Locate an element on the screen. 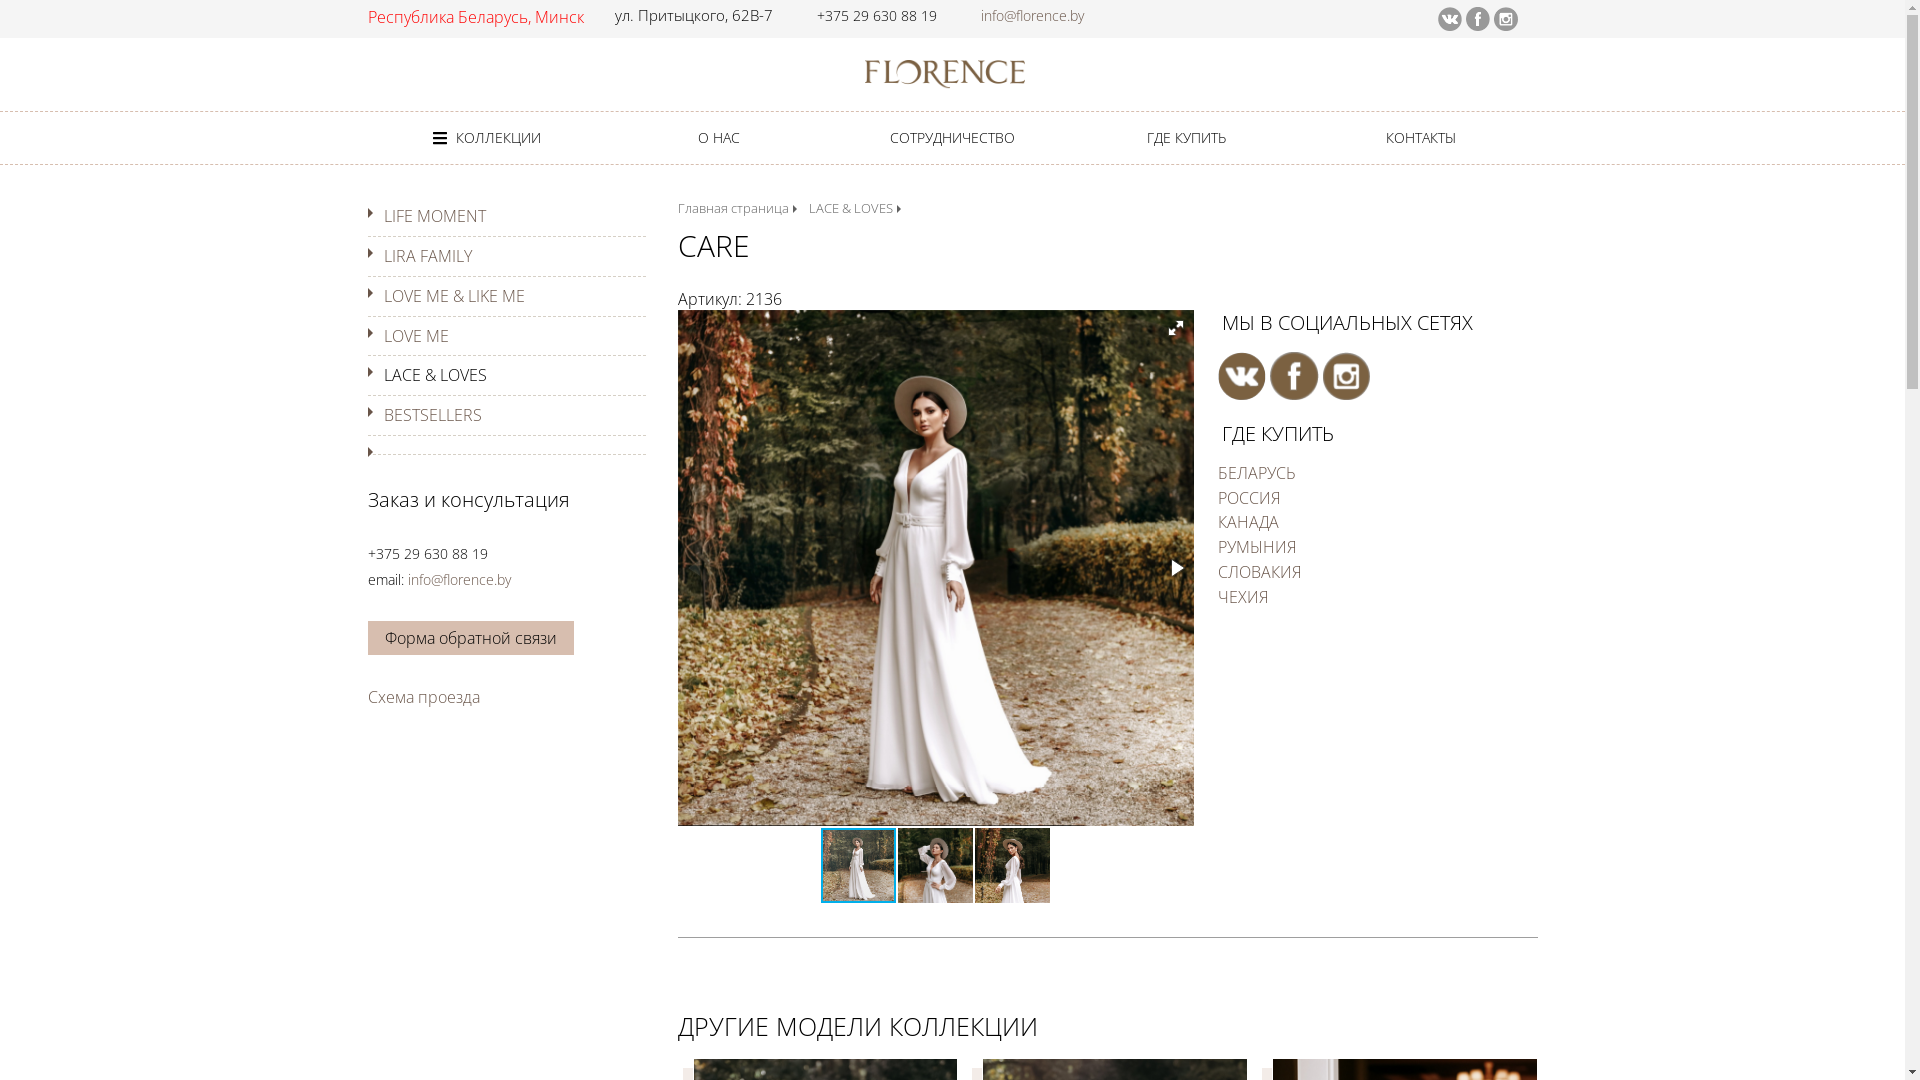 This screenshot has width=1920, height=1080. LOVE ME is located at coordinates (416, 336).